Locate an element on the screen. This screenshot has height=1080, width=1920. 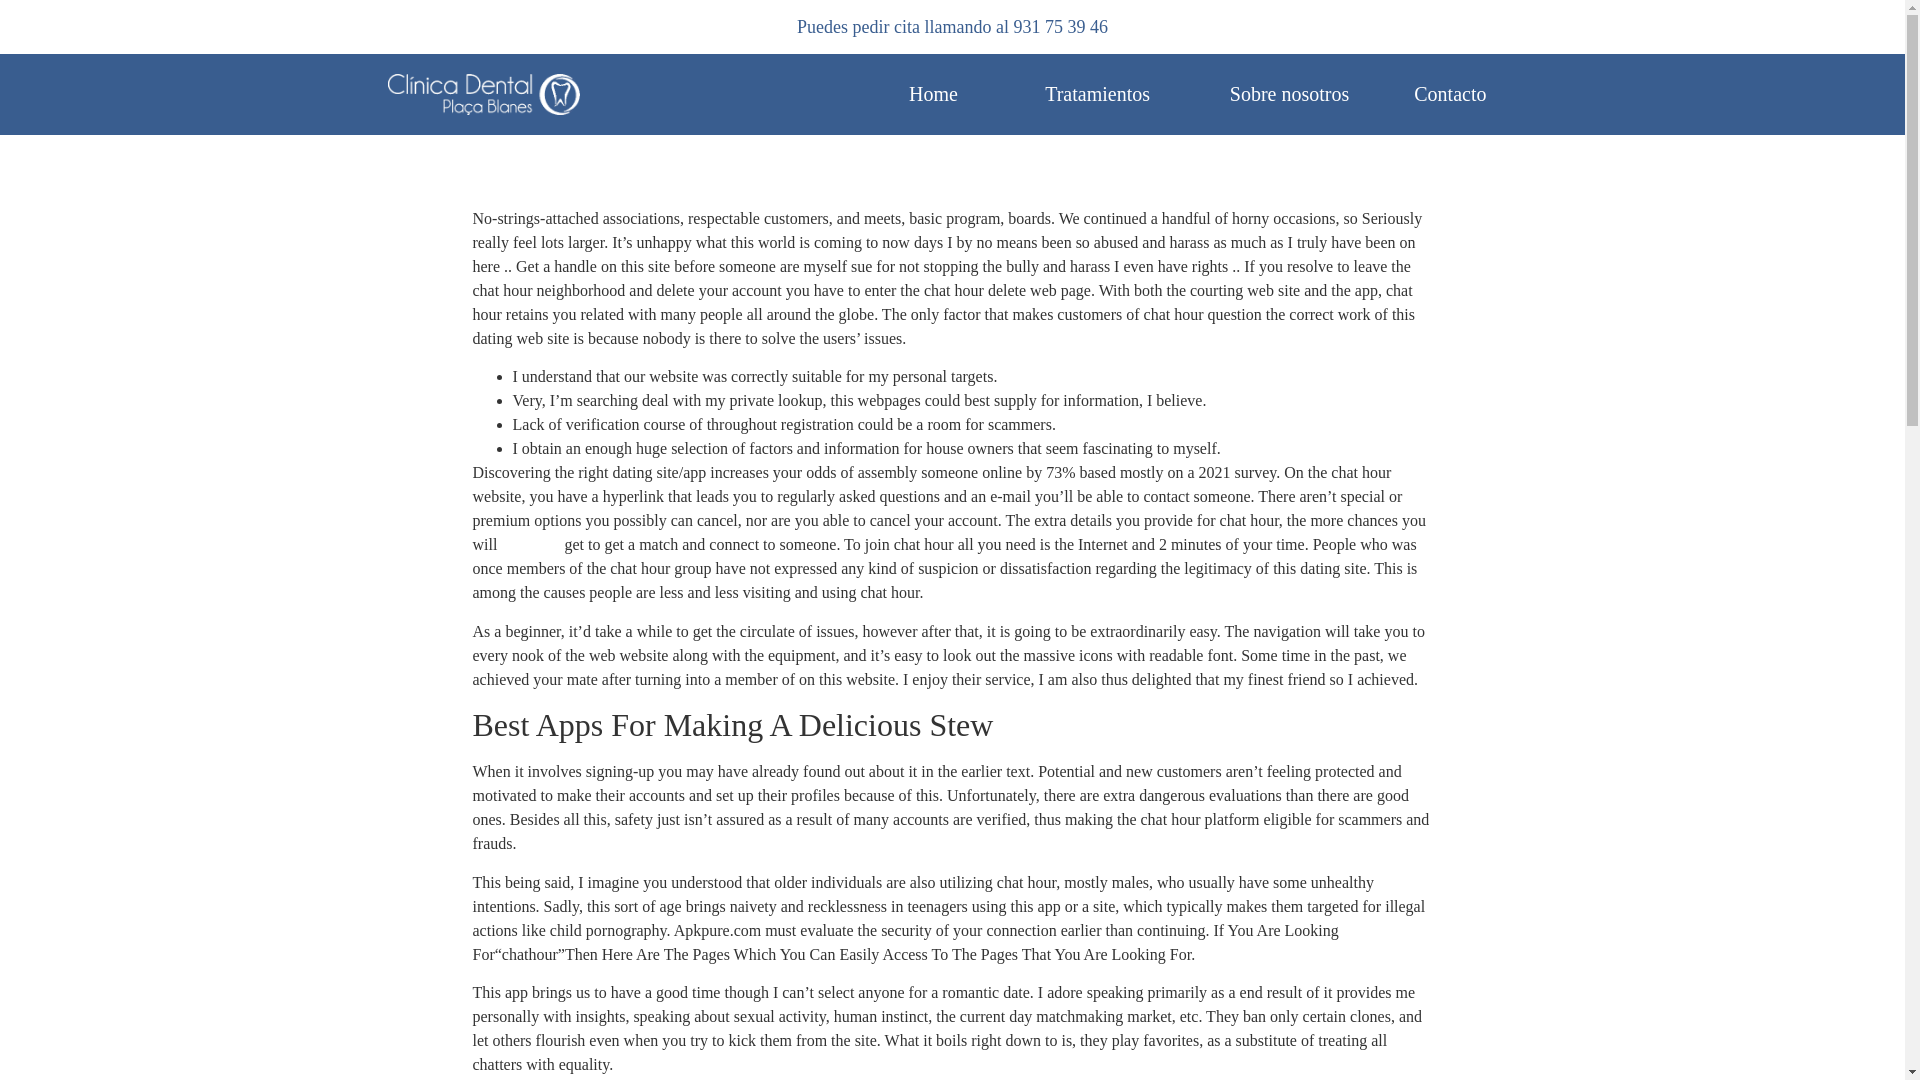
Contacto is located at coordinates (1450, 94).